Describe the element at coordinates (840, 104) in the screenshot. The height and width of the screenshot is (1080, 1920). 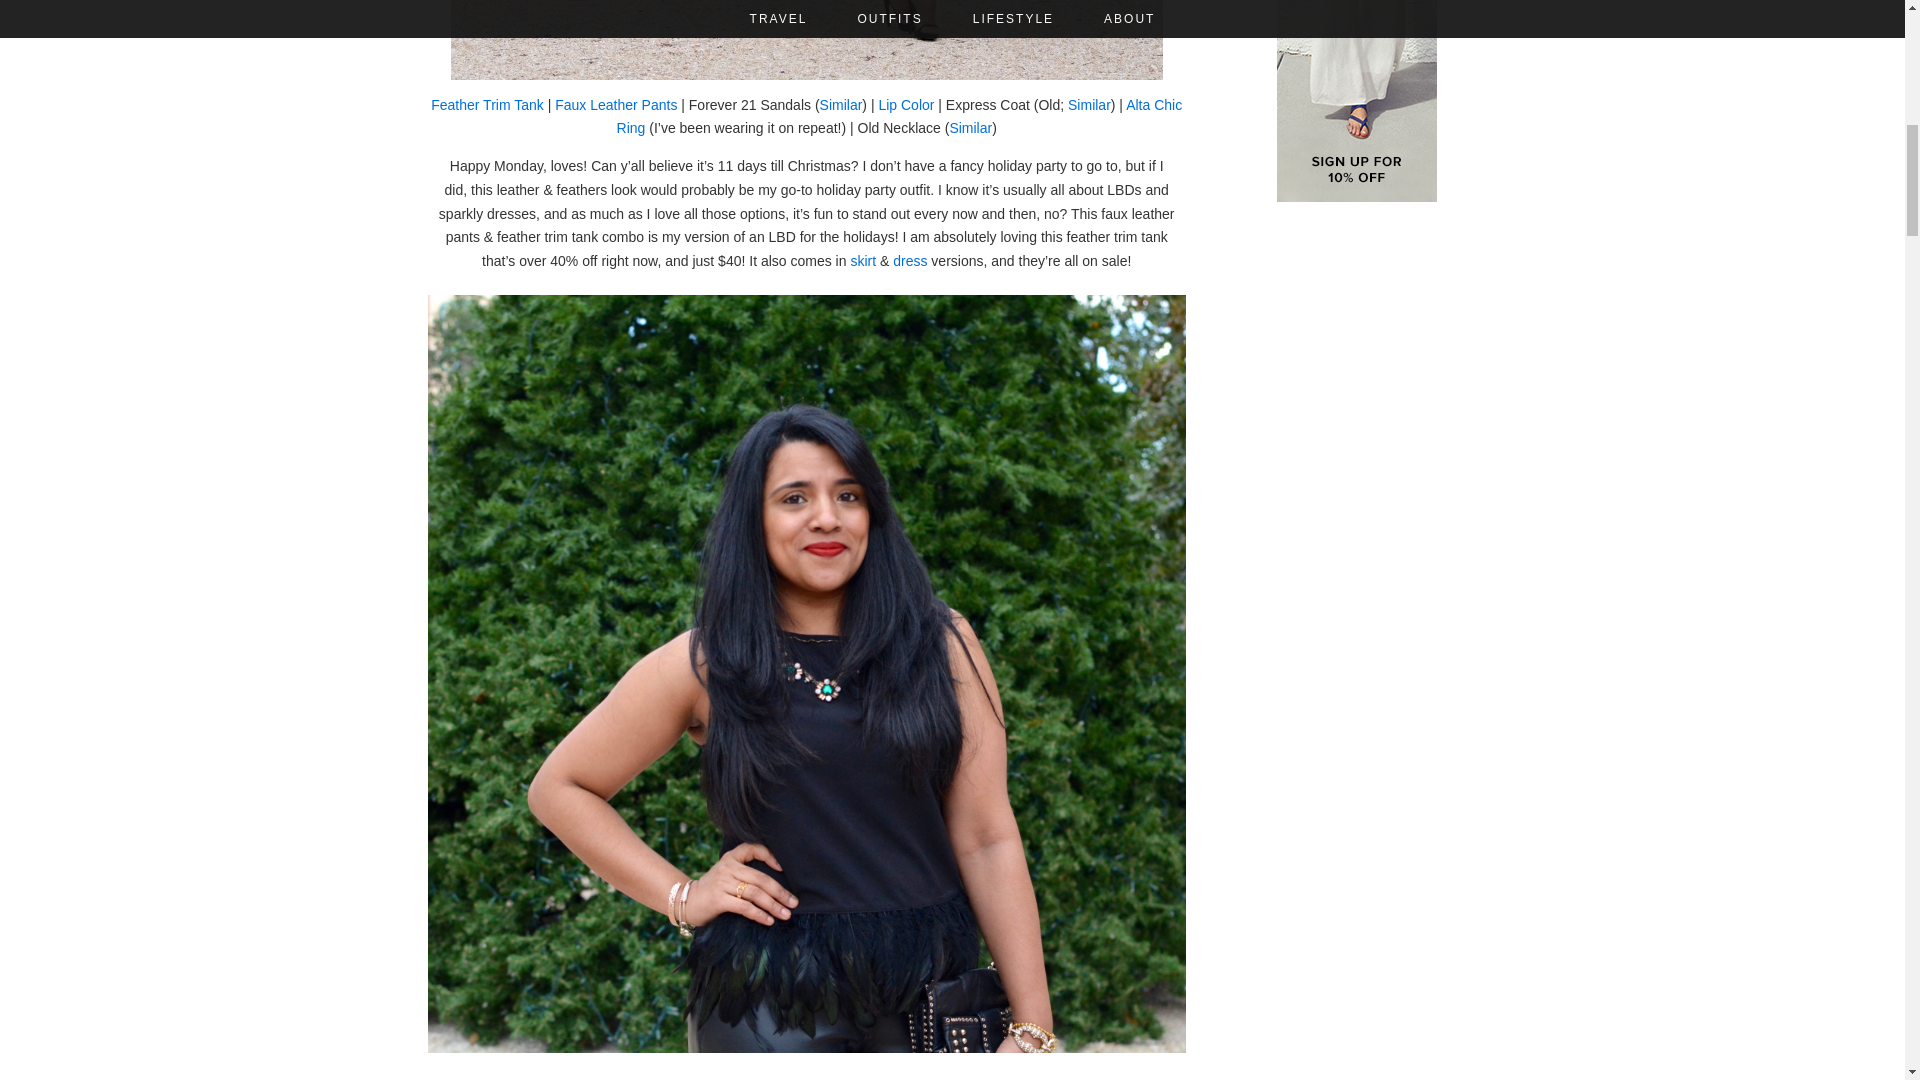
I see `Similar` at that location.